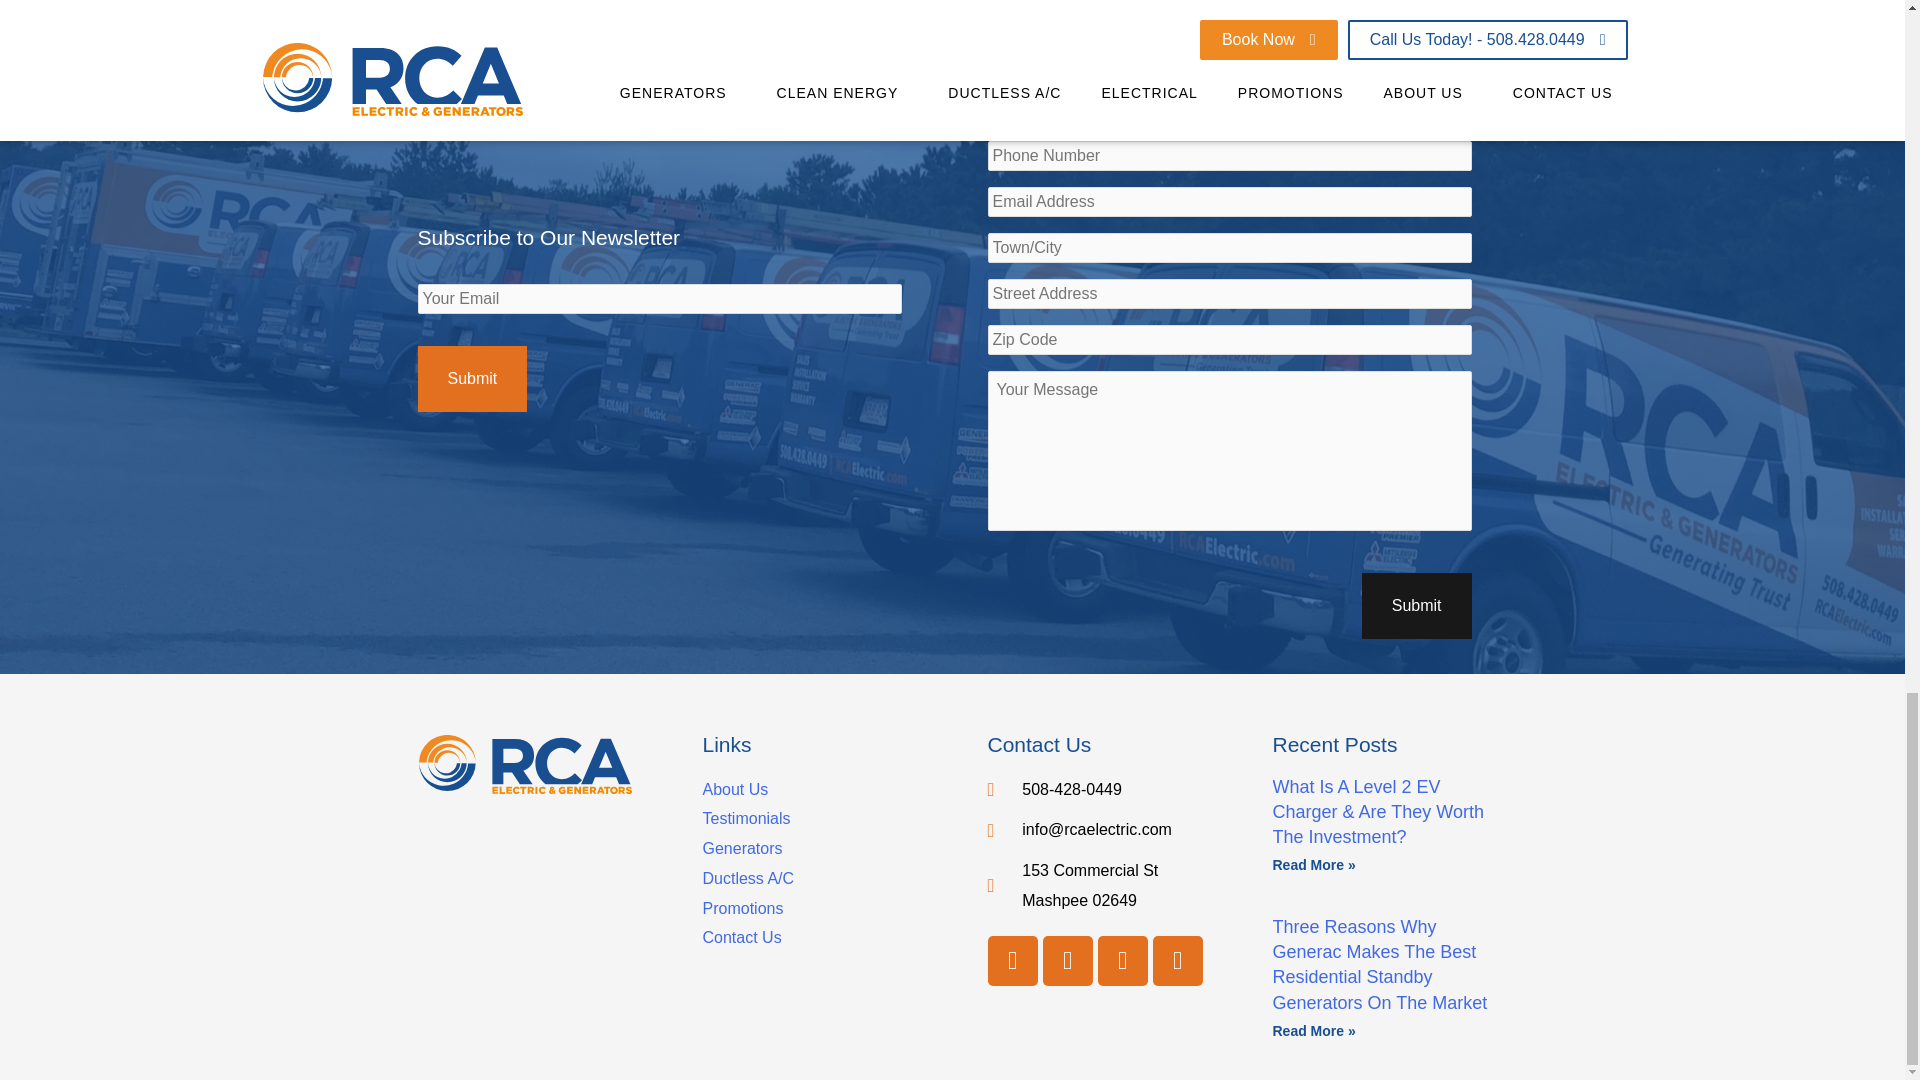  What do you see at coordinates (1416, 606) in the screenshot?
I see `Submit` at bounding box center [1416, 606].